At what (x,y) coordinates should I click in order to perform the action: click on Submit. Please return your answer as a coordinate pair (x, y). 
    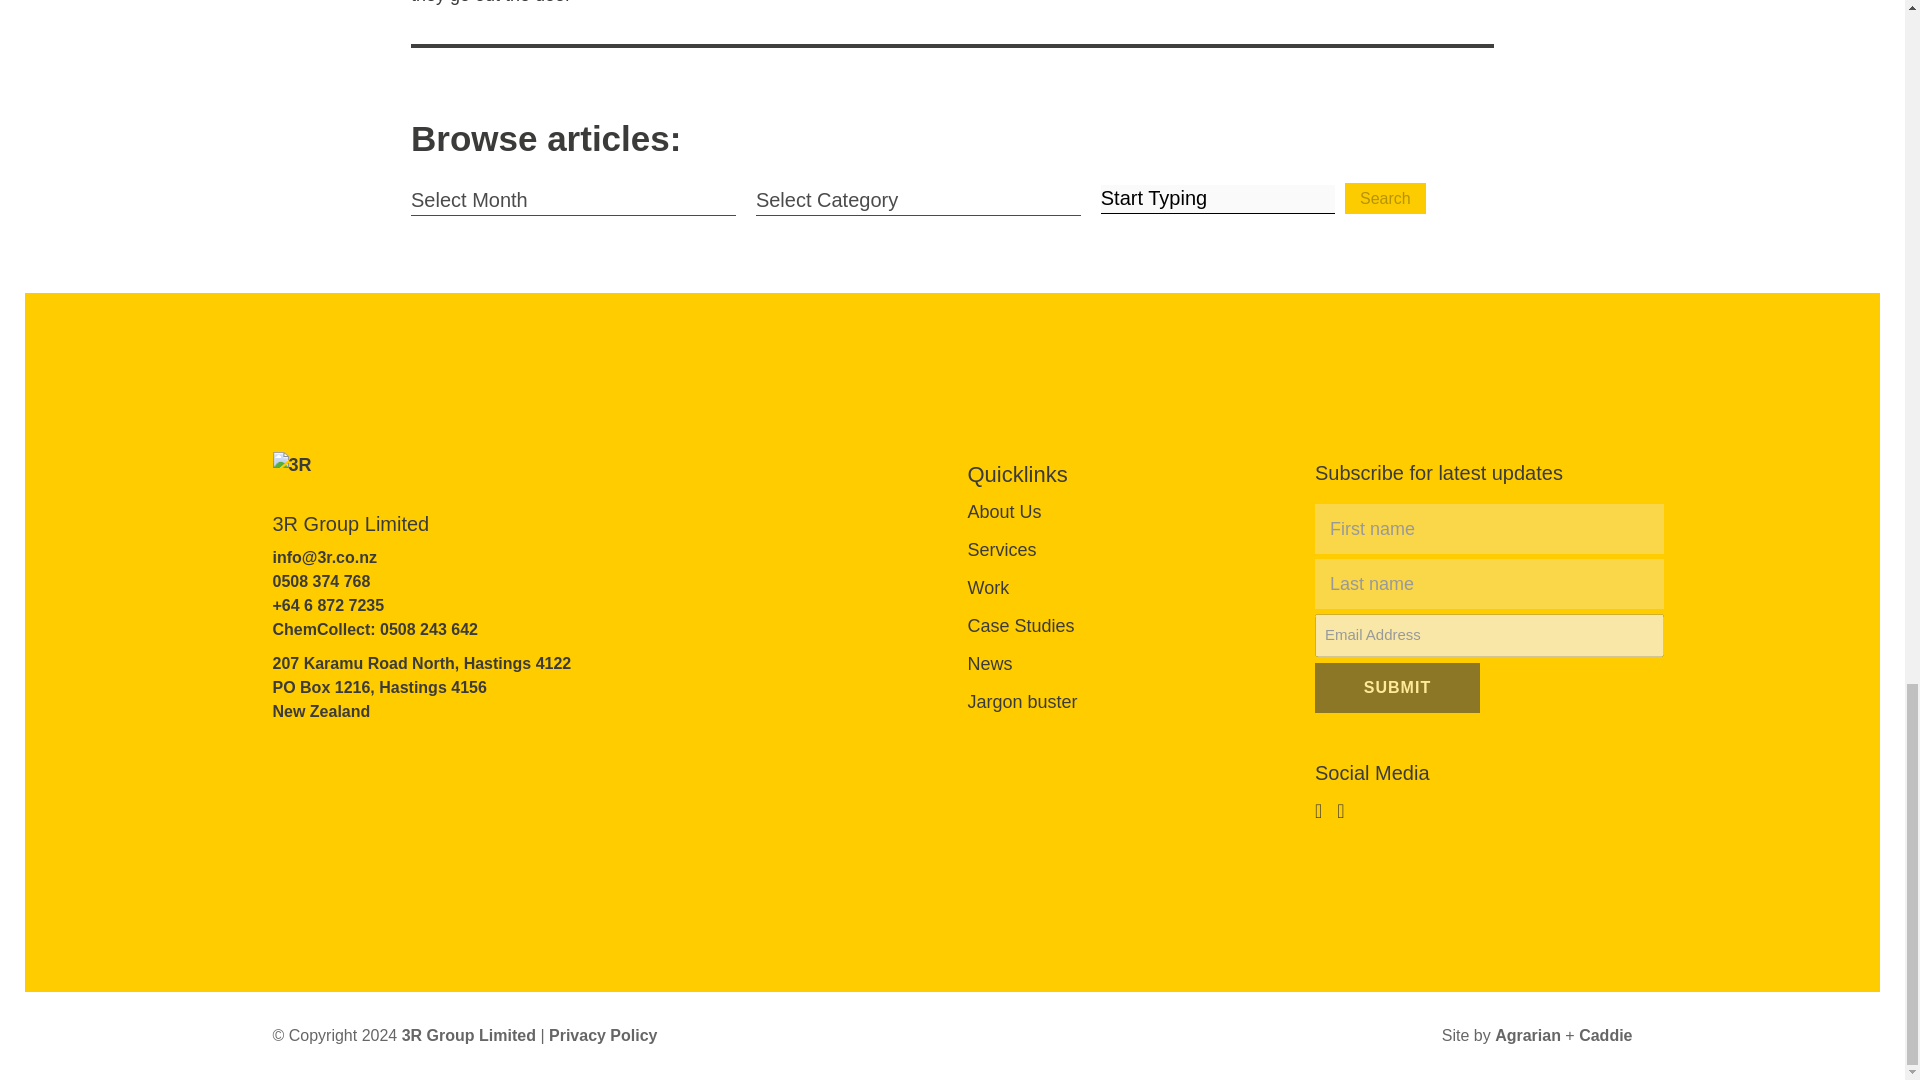
    Looking at the image, I should click on (1398, 688).